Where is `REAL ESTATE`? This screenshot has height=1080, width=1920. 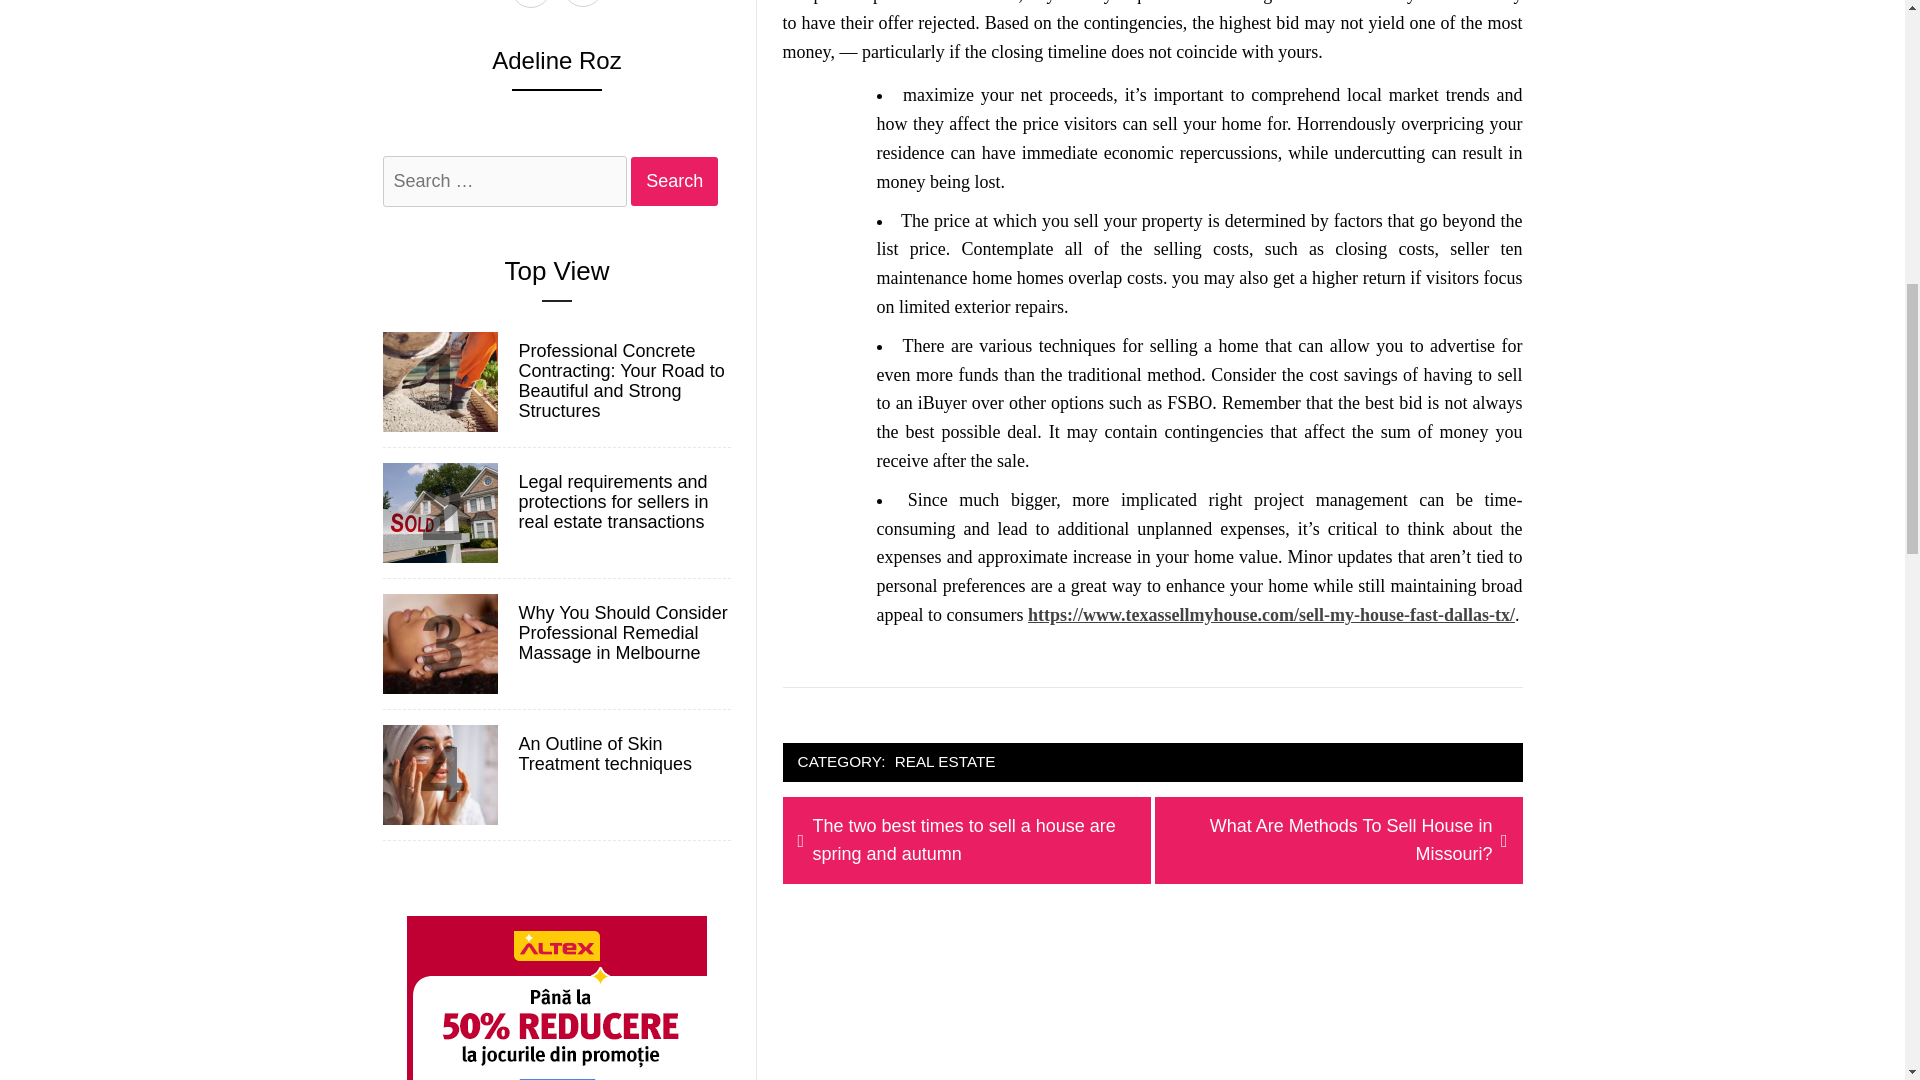 REAL ESTATE is located at coordinates (674, 181).